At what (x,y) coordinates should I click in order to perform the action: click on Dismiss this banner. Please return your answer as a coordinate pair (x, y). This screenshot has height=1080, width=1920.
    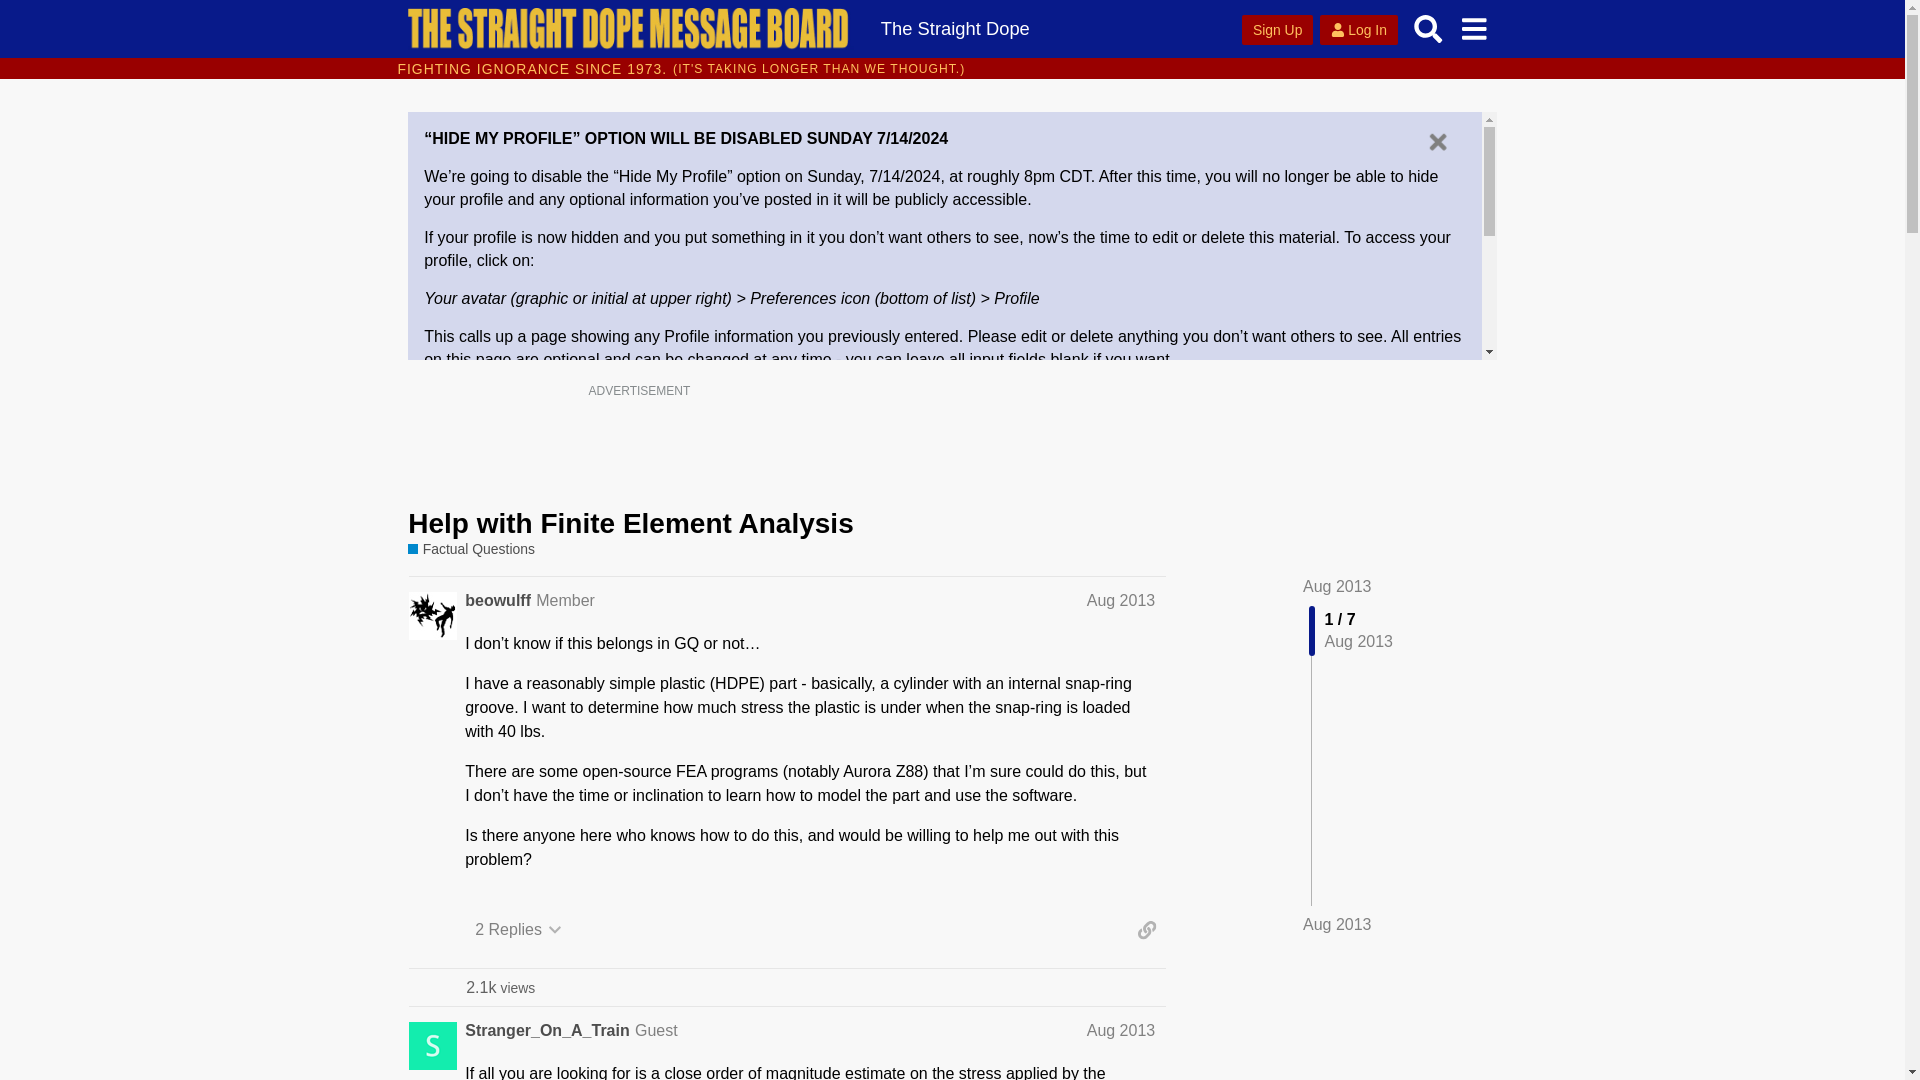
    Looking at the image, I should click on (656, 1030).